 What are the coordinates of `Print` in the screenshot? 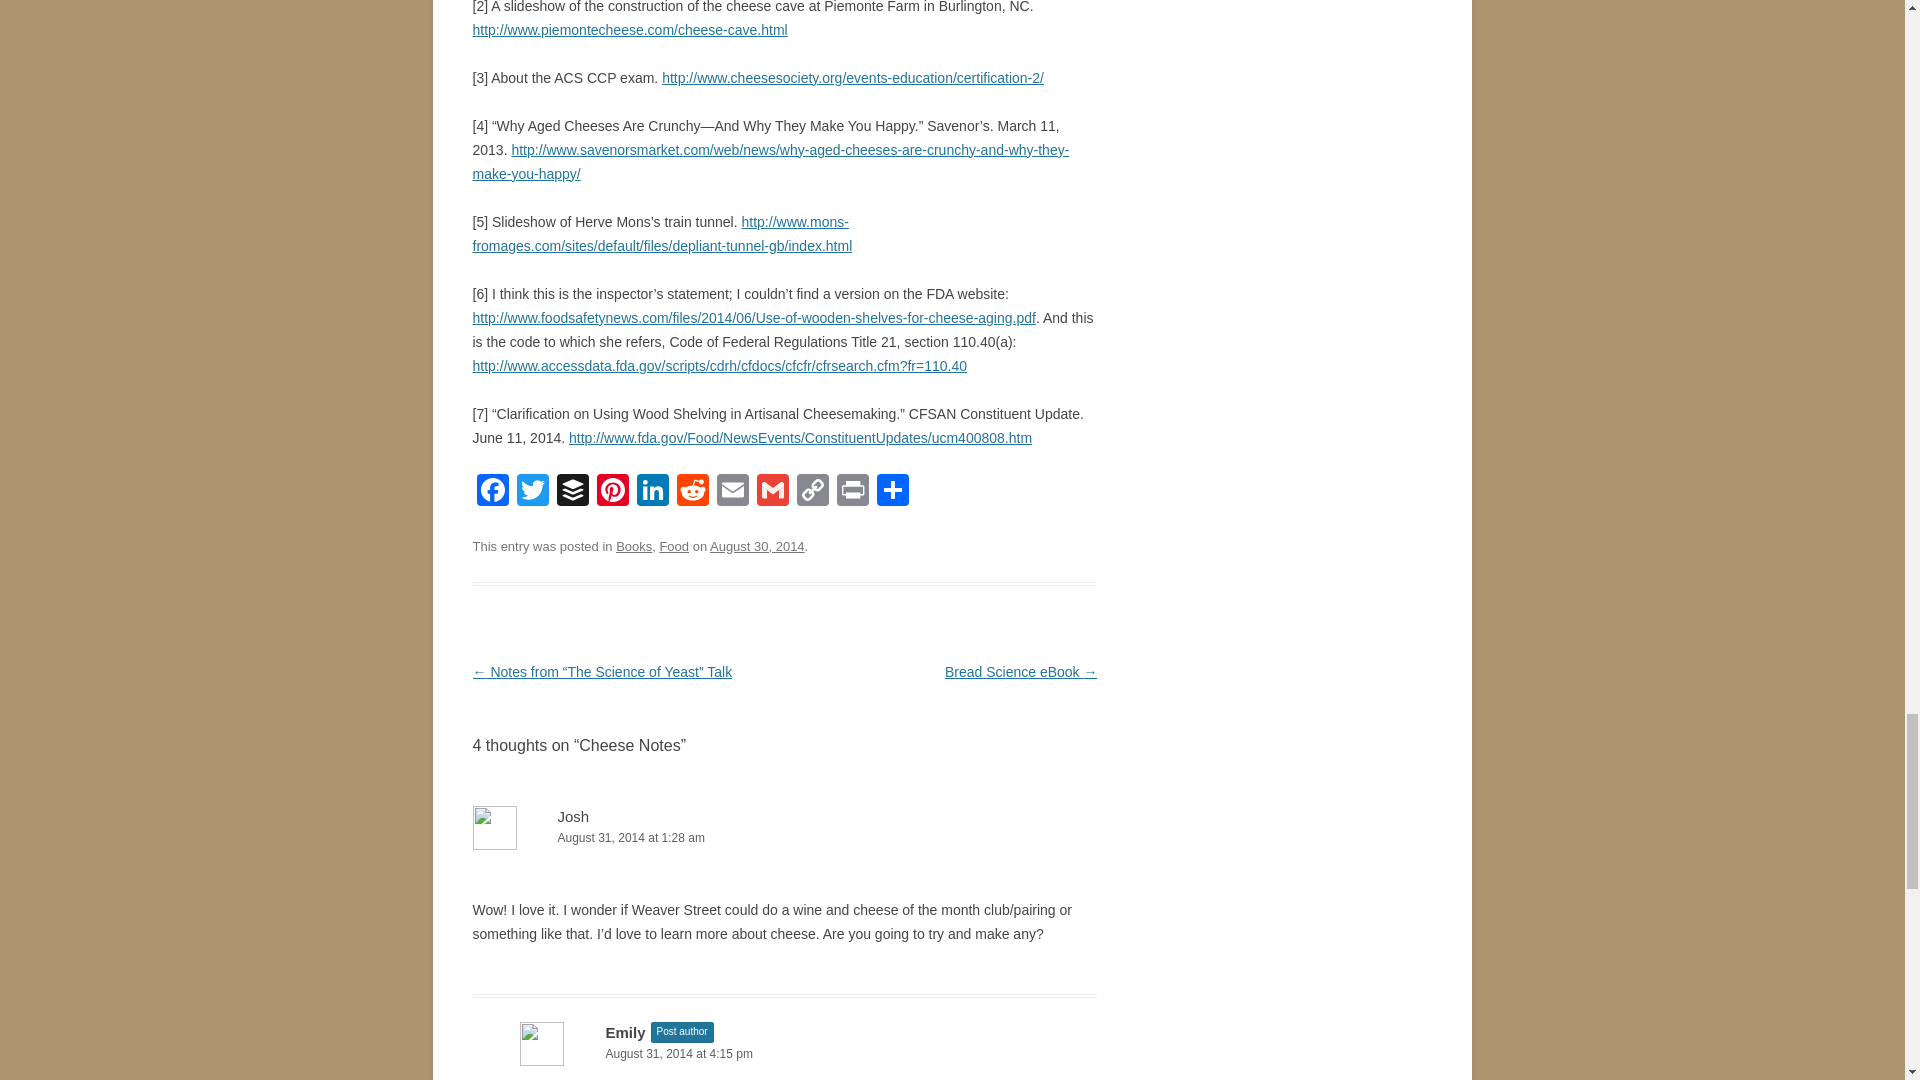 It's located at (851, 492).